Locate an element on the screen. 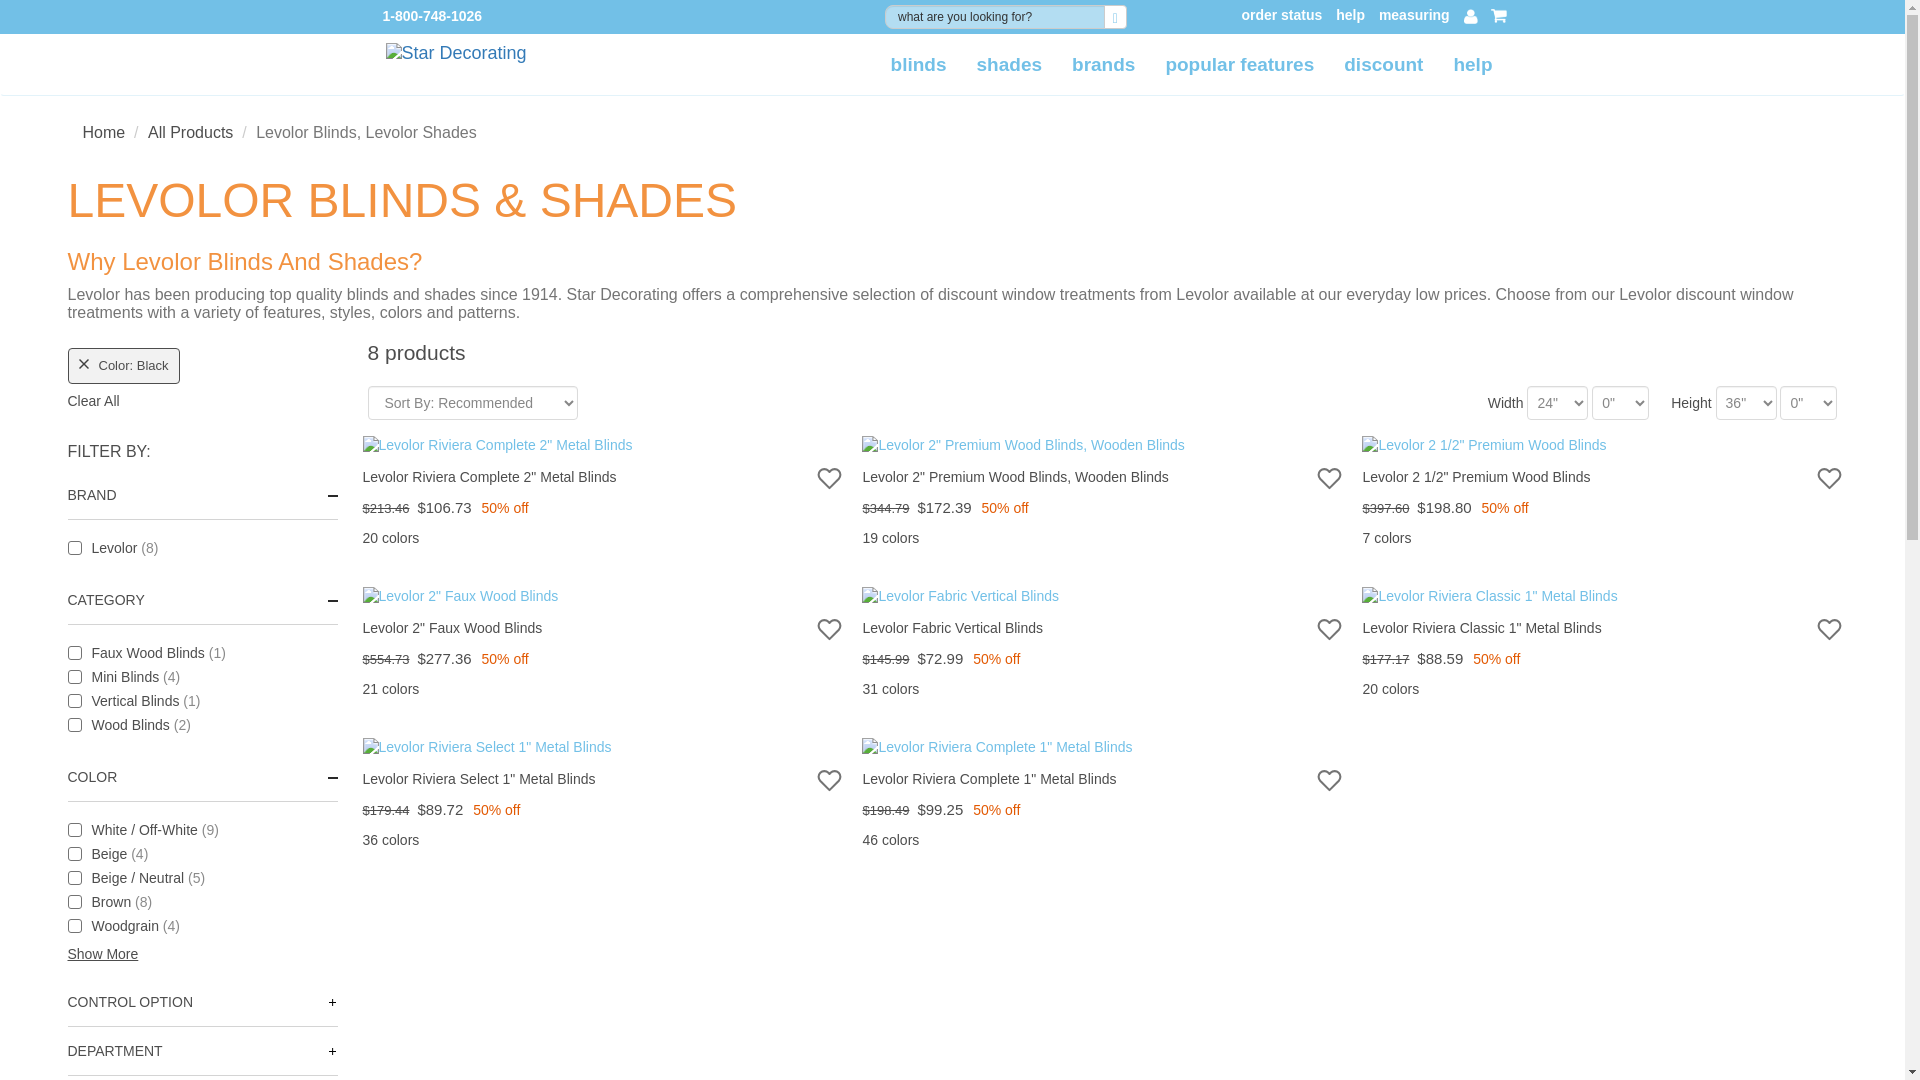 The width and height of the screenshot is (1920, 1080). Levolor 2" Premium Wood Blinds, Wooden Blinds is located at coordinates (1102, 450).